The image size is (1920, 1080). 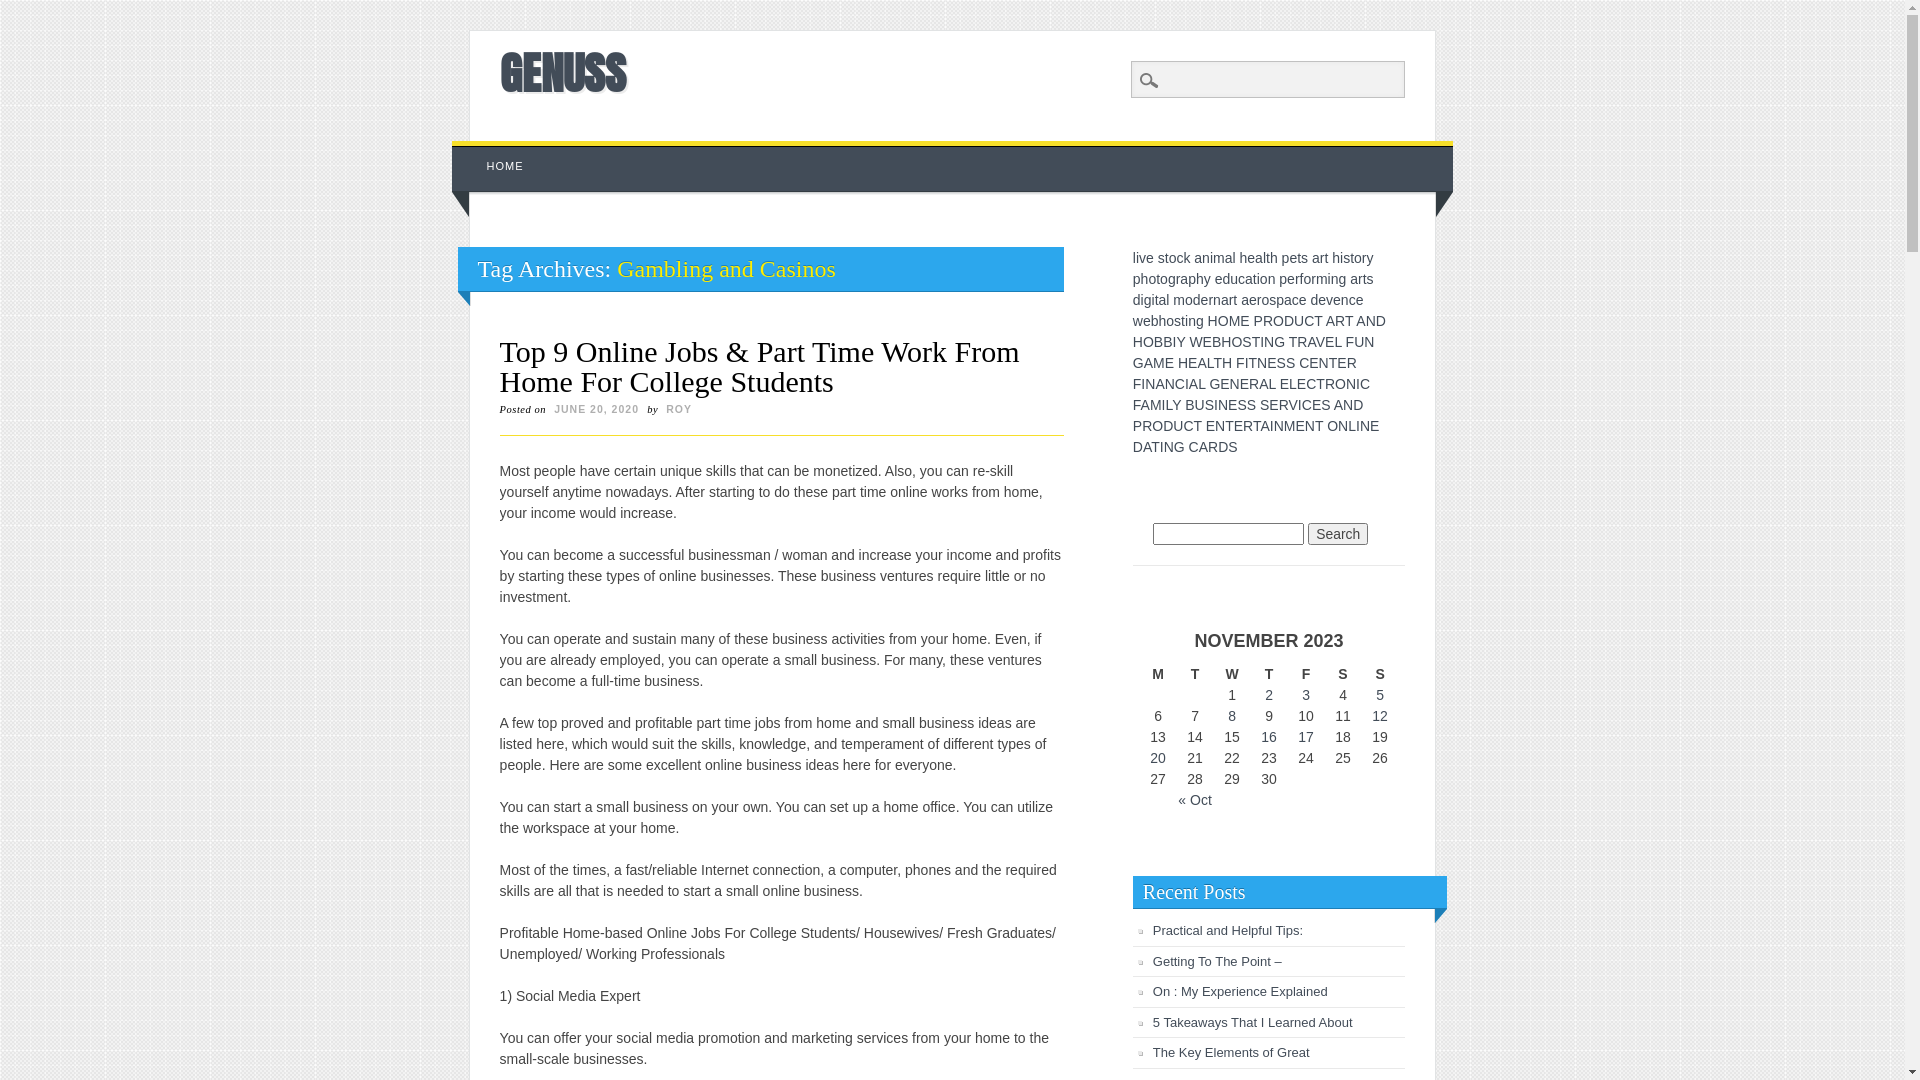 I want to click on H, so click(x=1138, y=342).